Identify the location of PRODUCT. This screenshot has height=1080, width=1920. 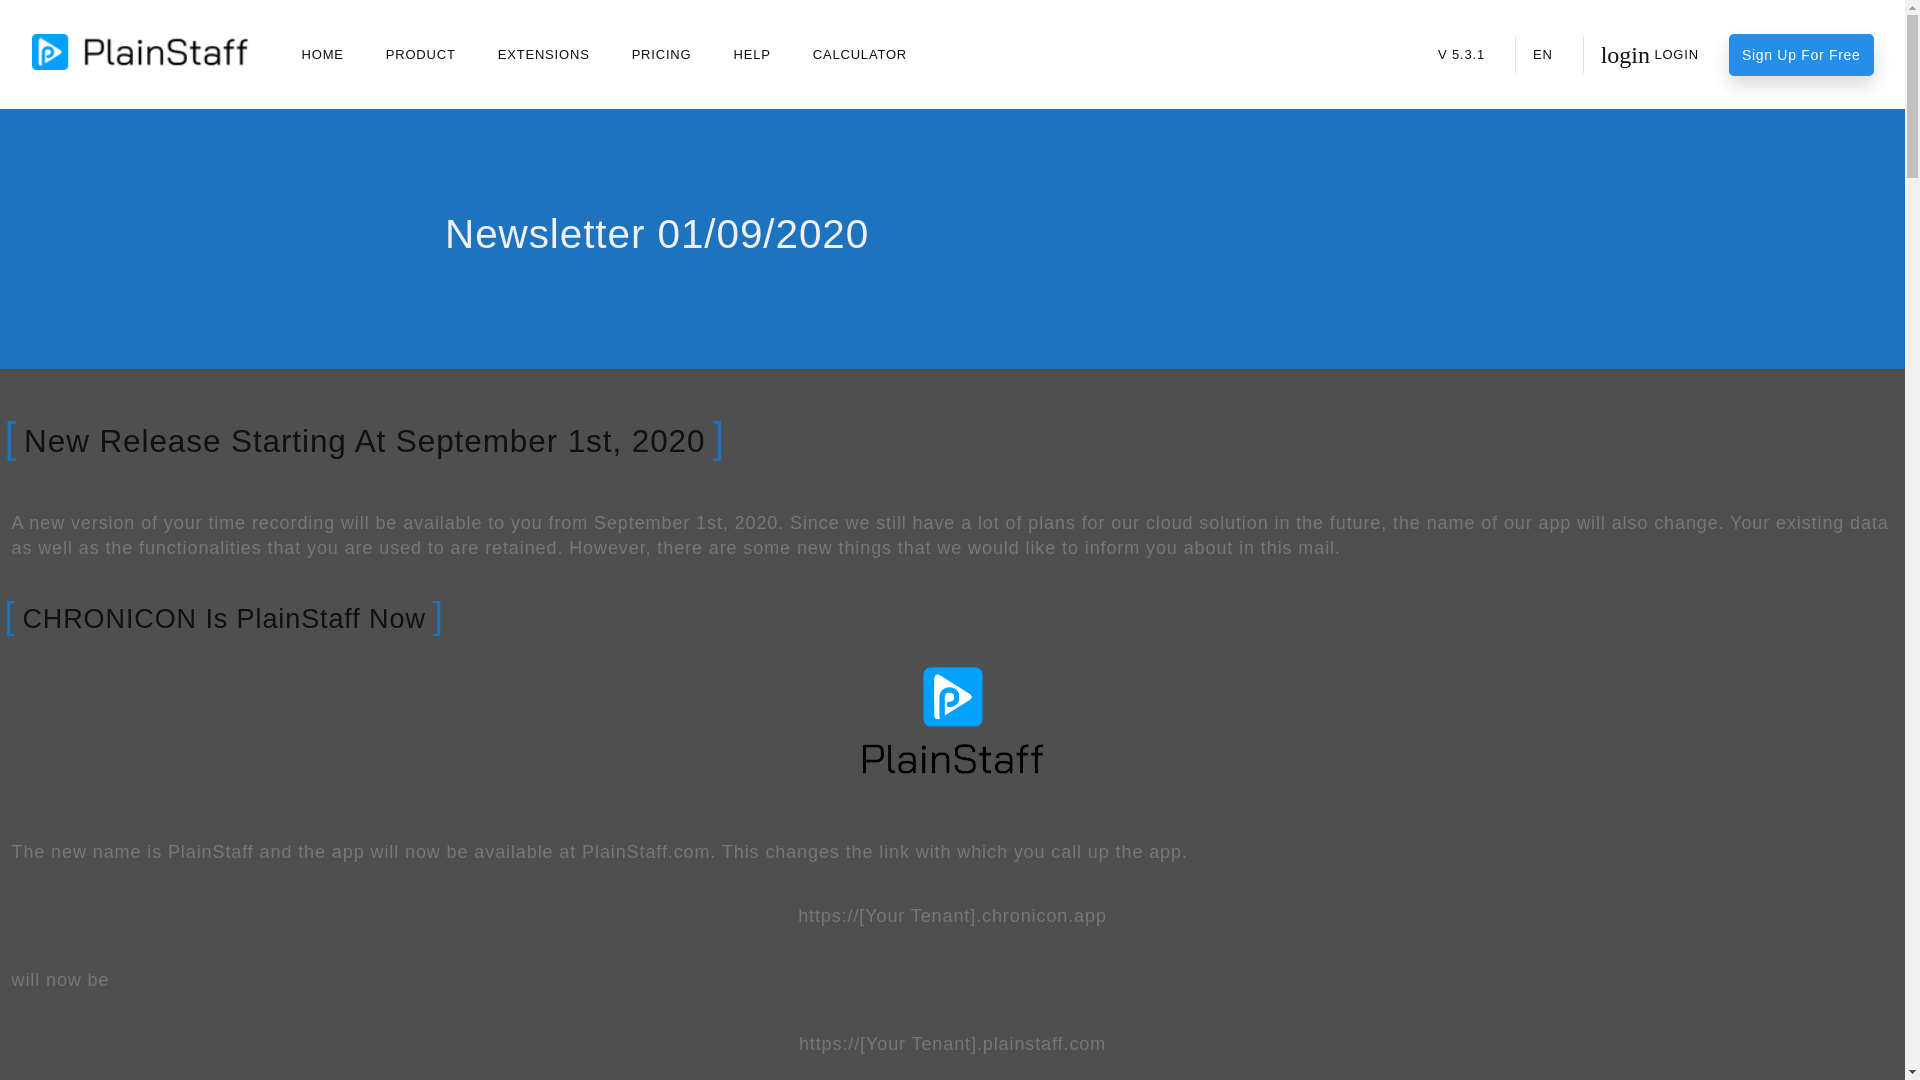
(322, 54).